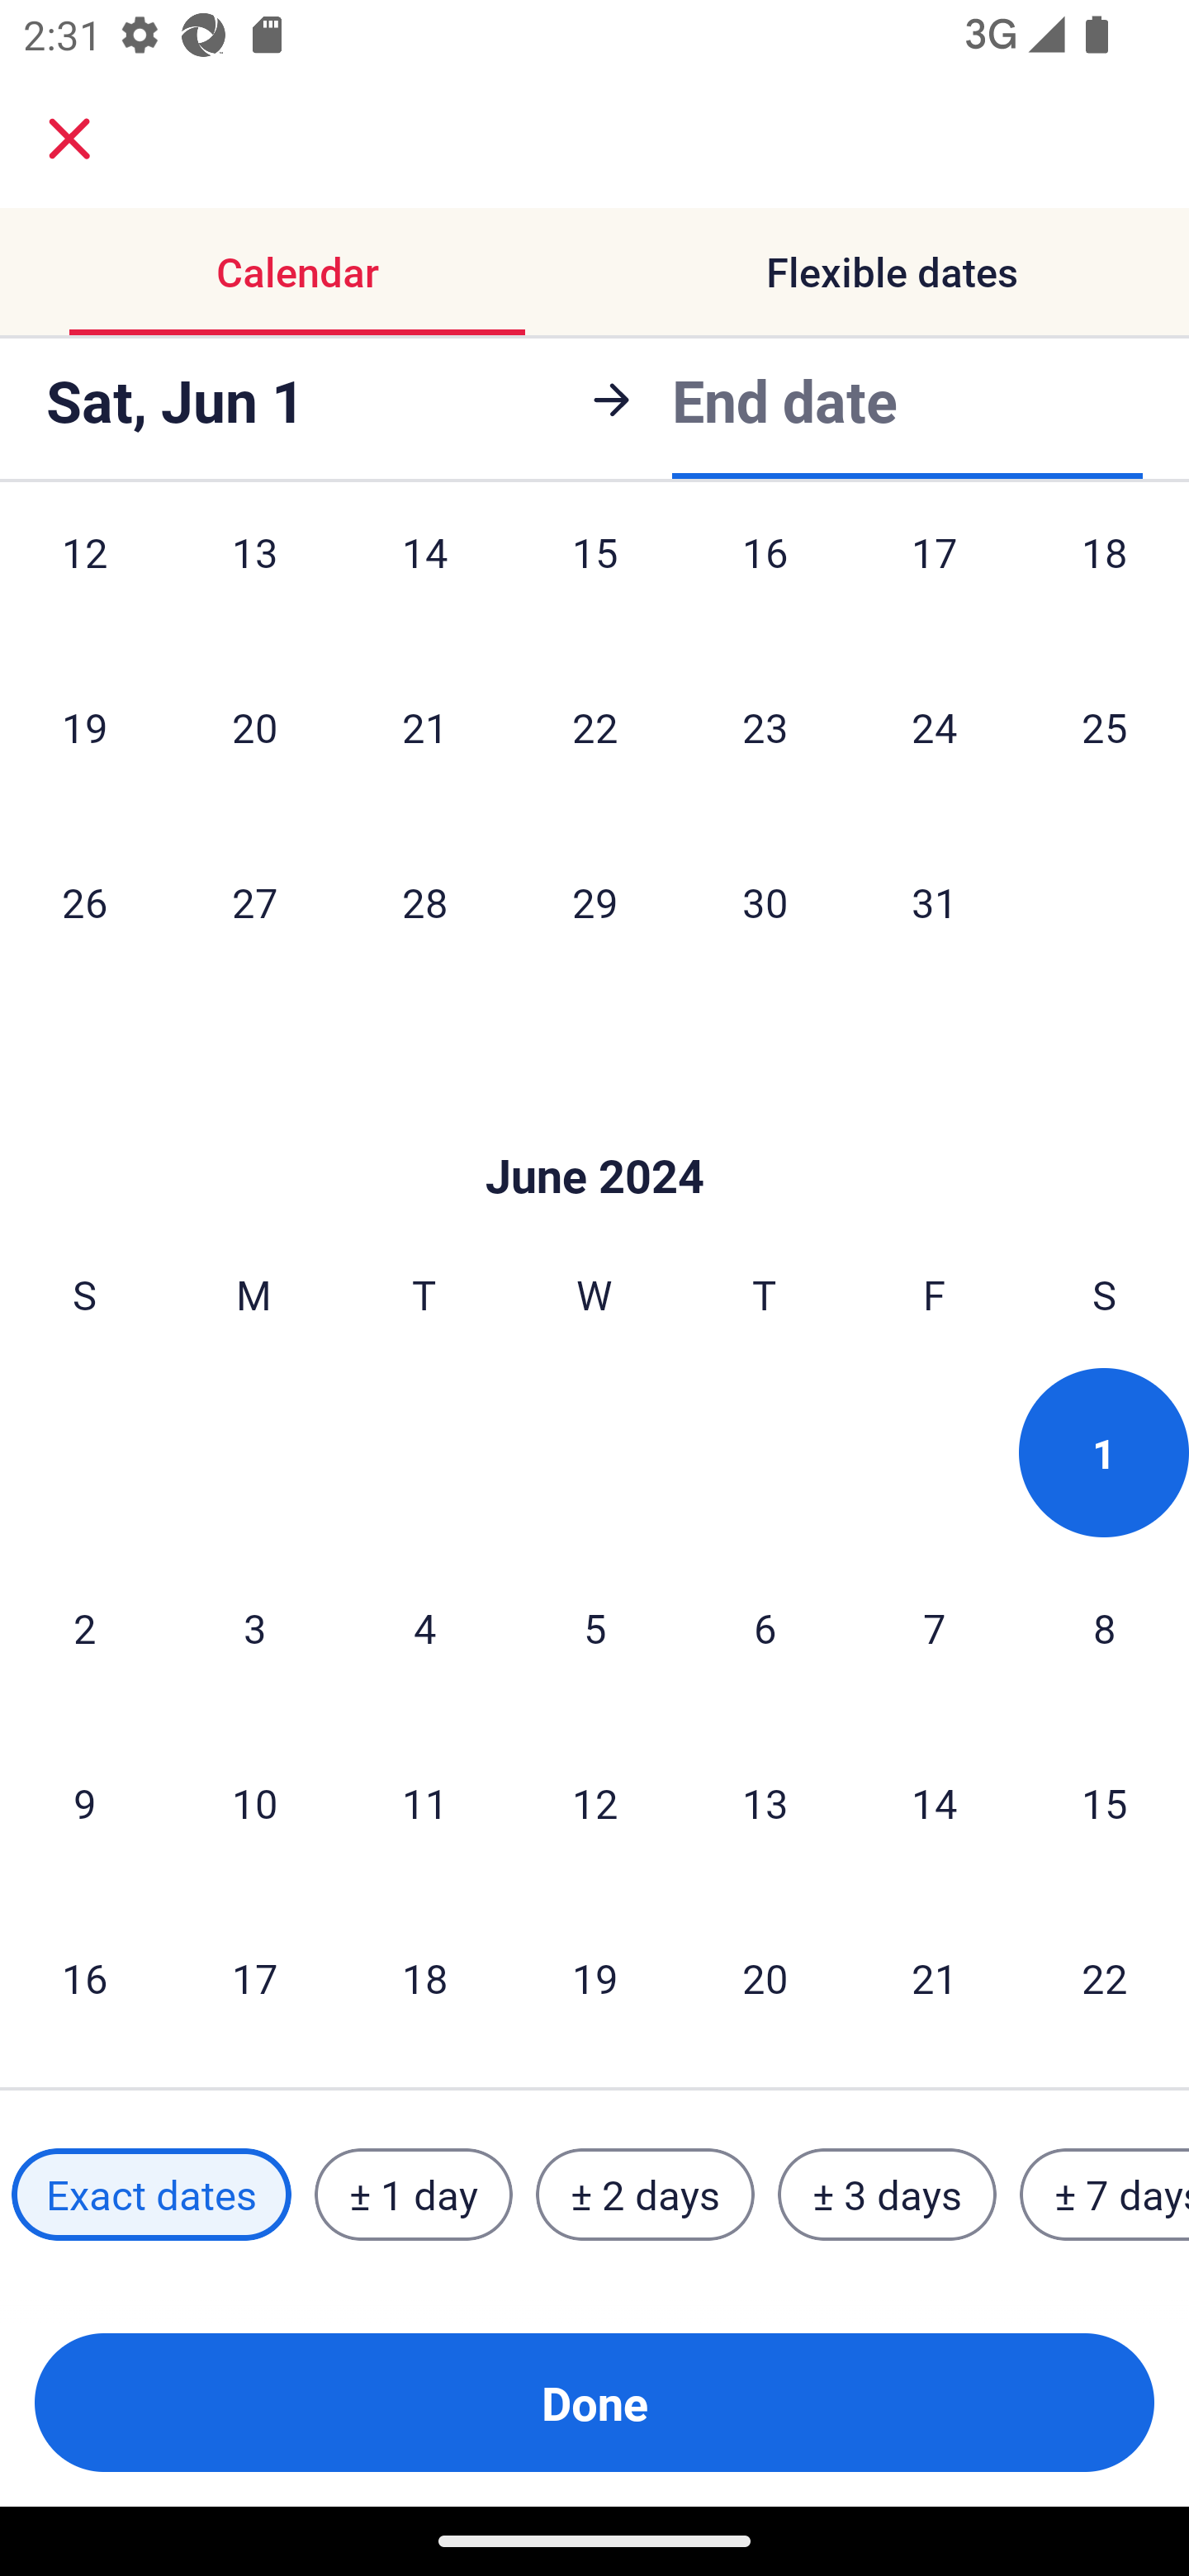  I want to click on 19 Sunday, May 19, 2024, so click(84, 726).